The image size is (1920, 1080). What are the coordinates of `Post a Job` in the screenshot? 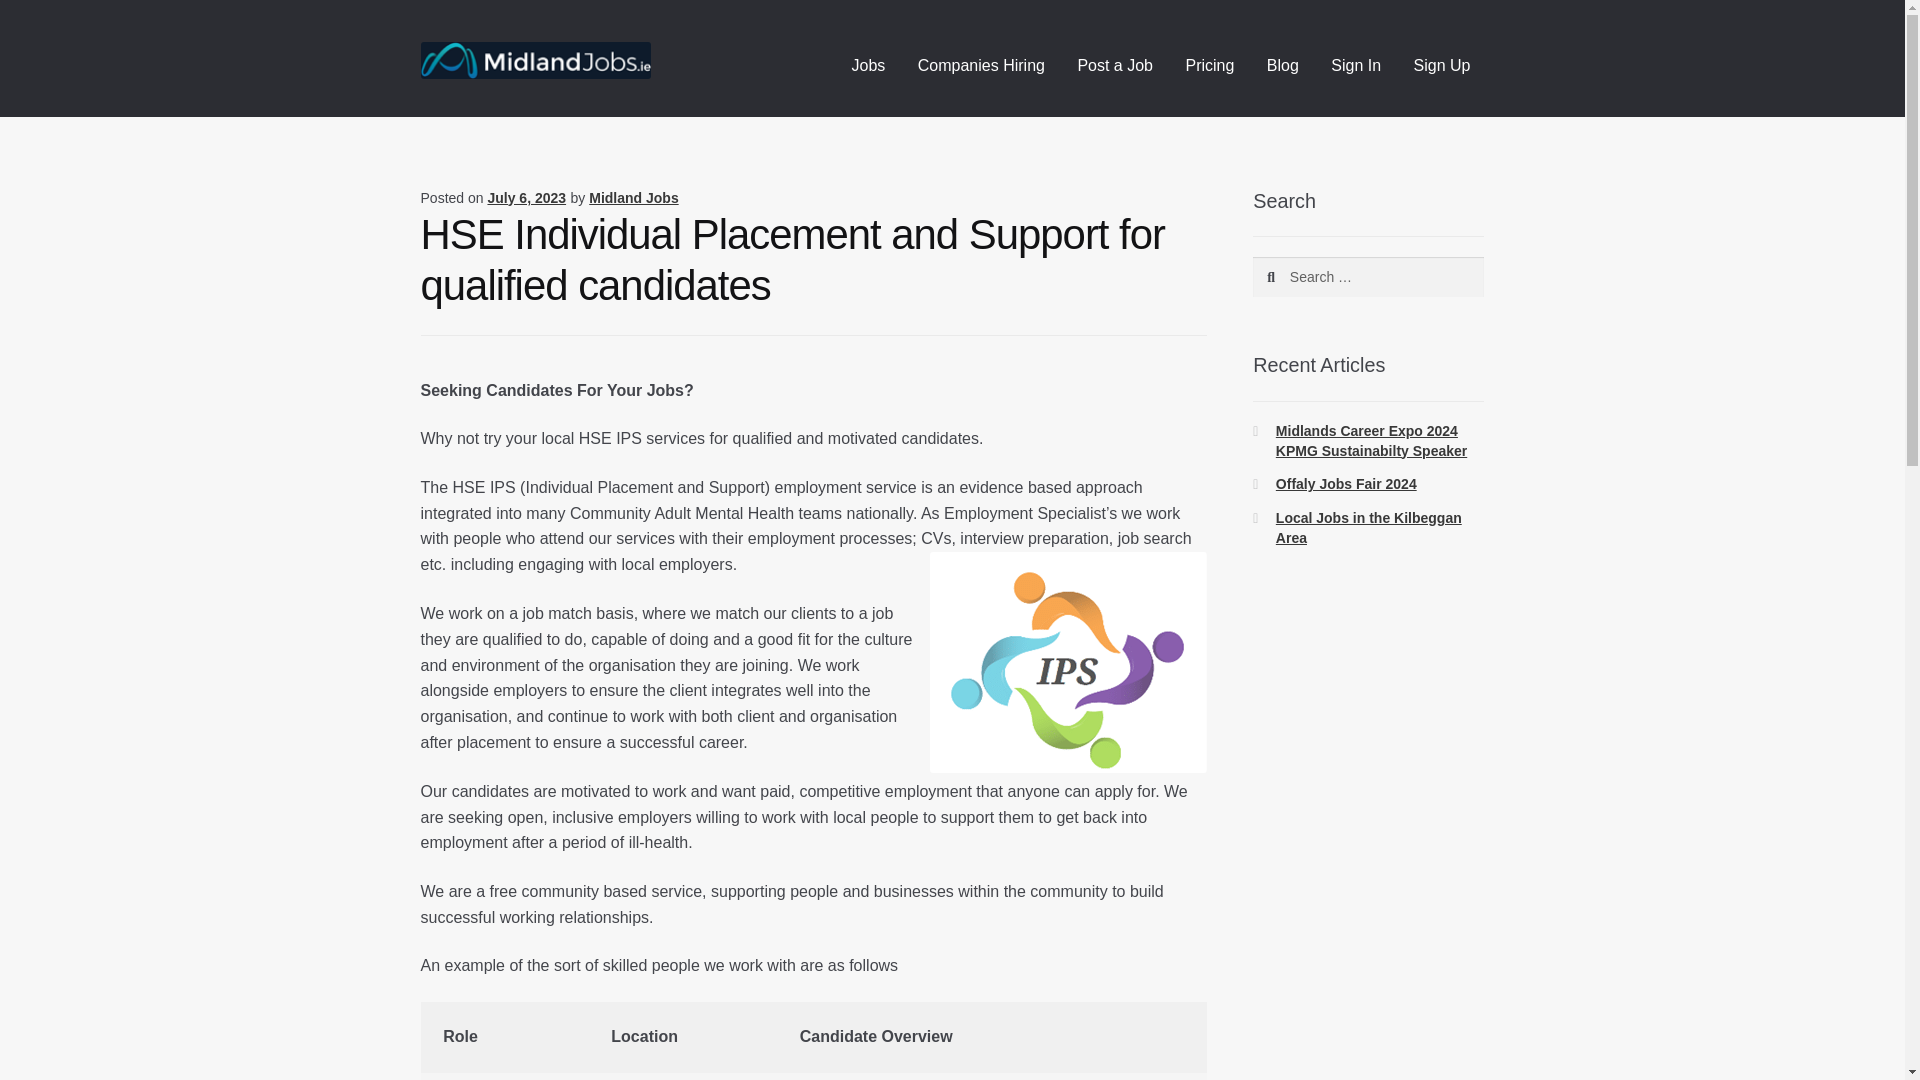 It's located at (1115, 66).